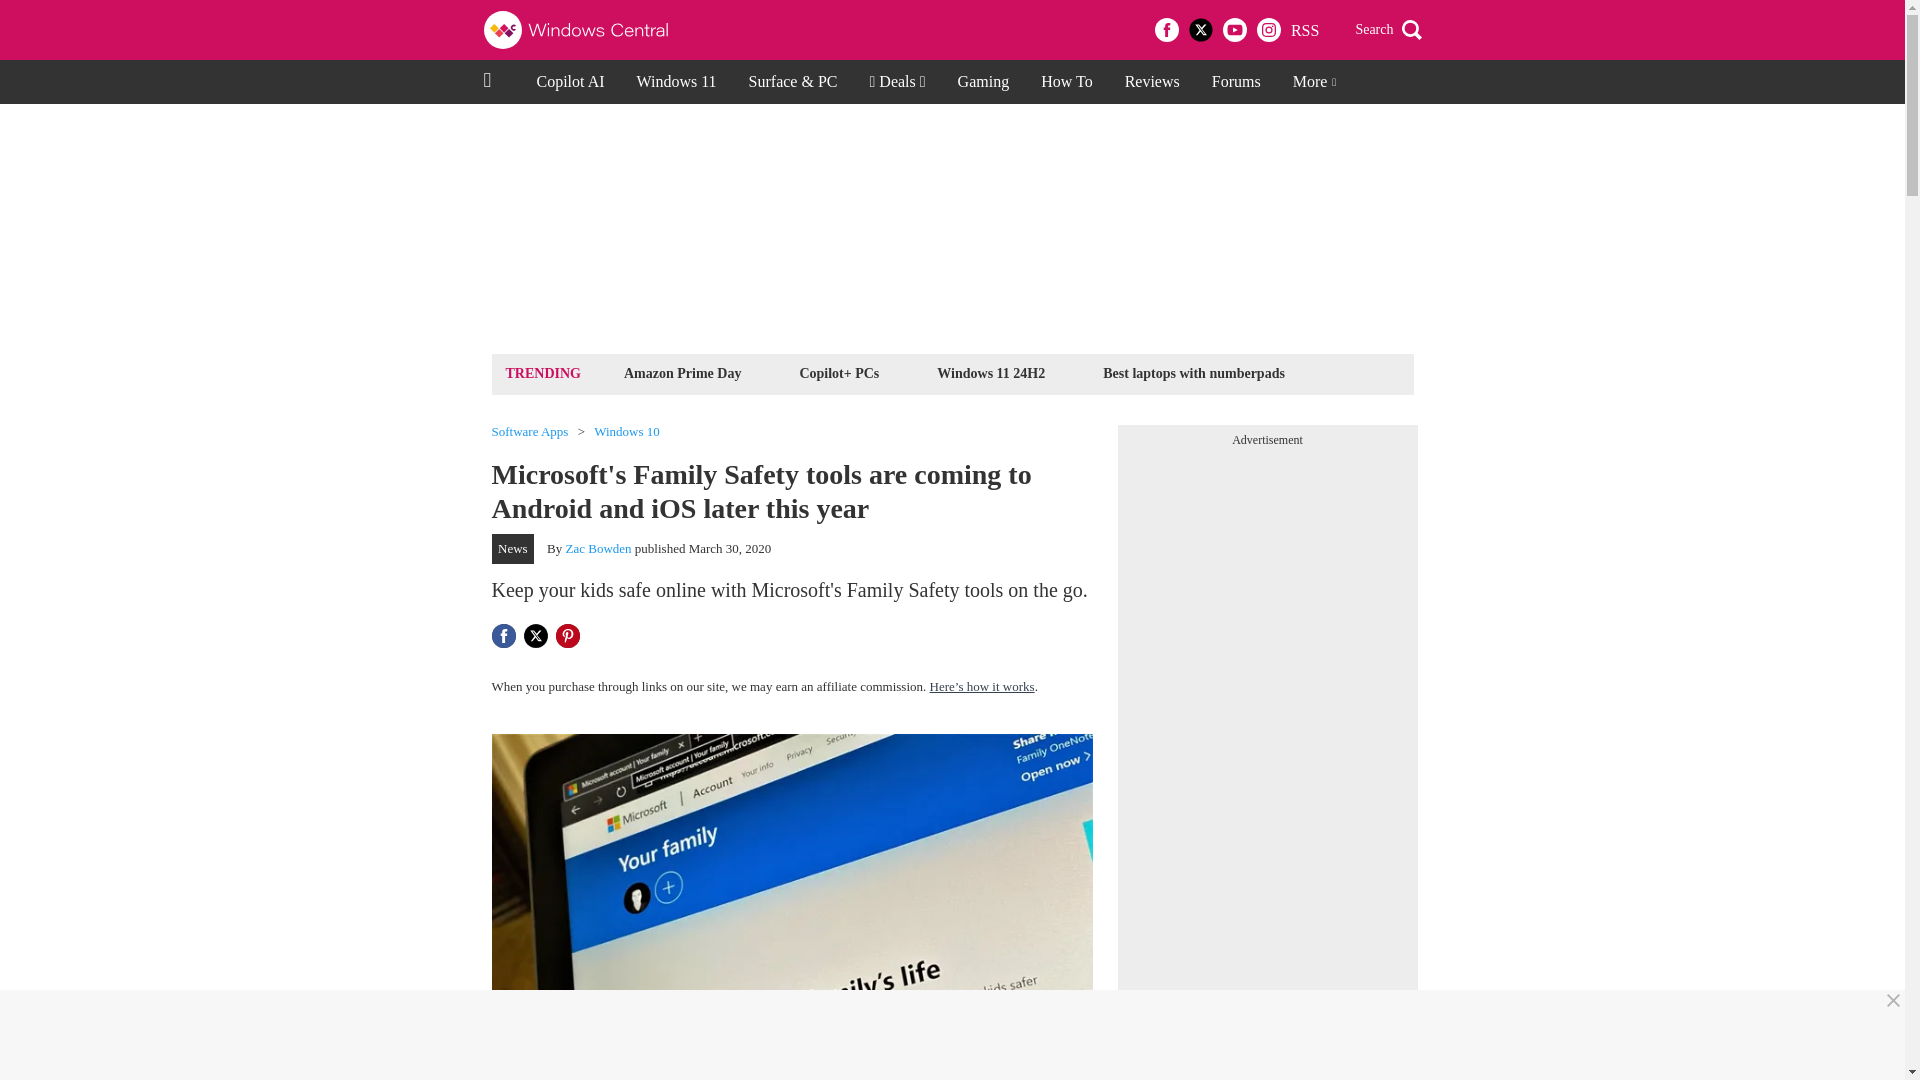  Describe the element at coordinates (1304, 30) in the screenshot. I see `RSS` at that location.